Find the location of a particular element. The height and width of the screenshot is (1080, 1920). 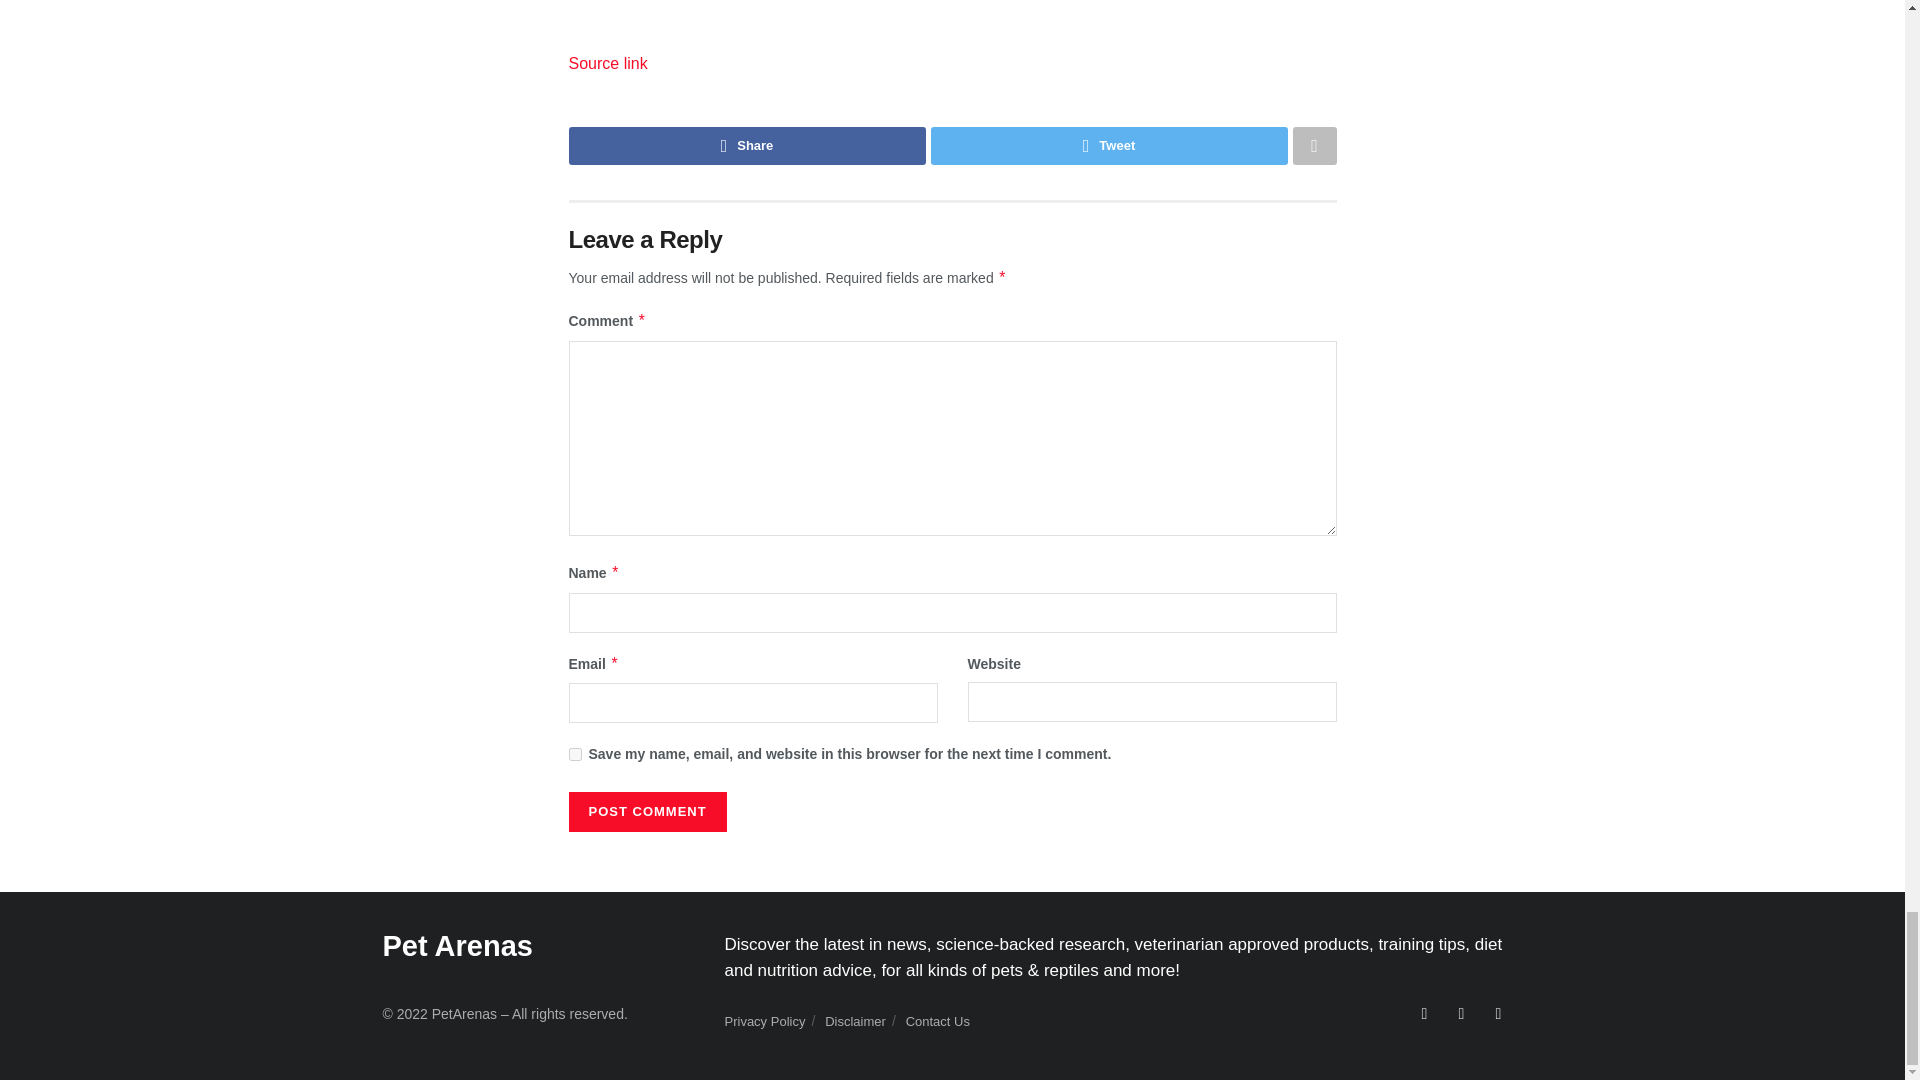

Disclaimer is located at coordinates (855, 1022).